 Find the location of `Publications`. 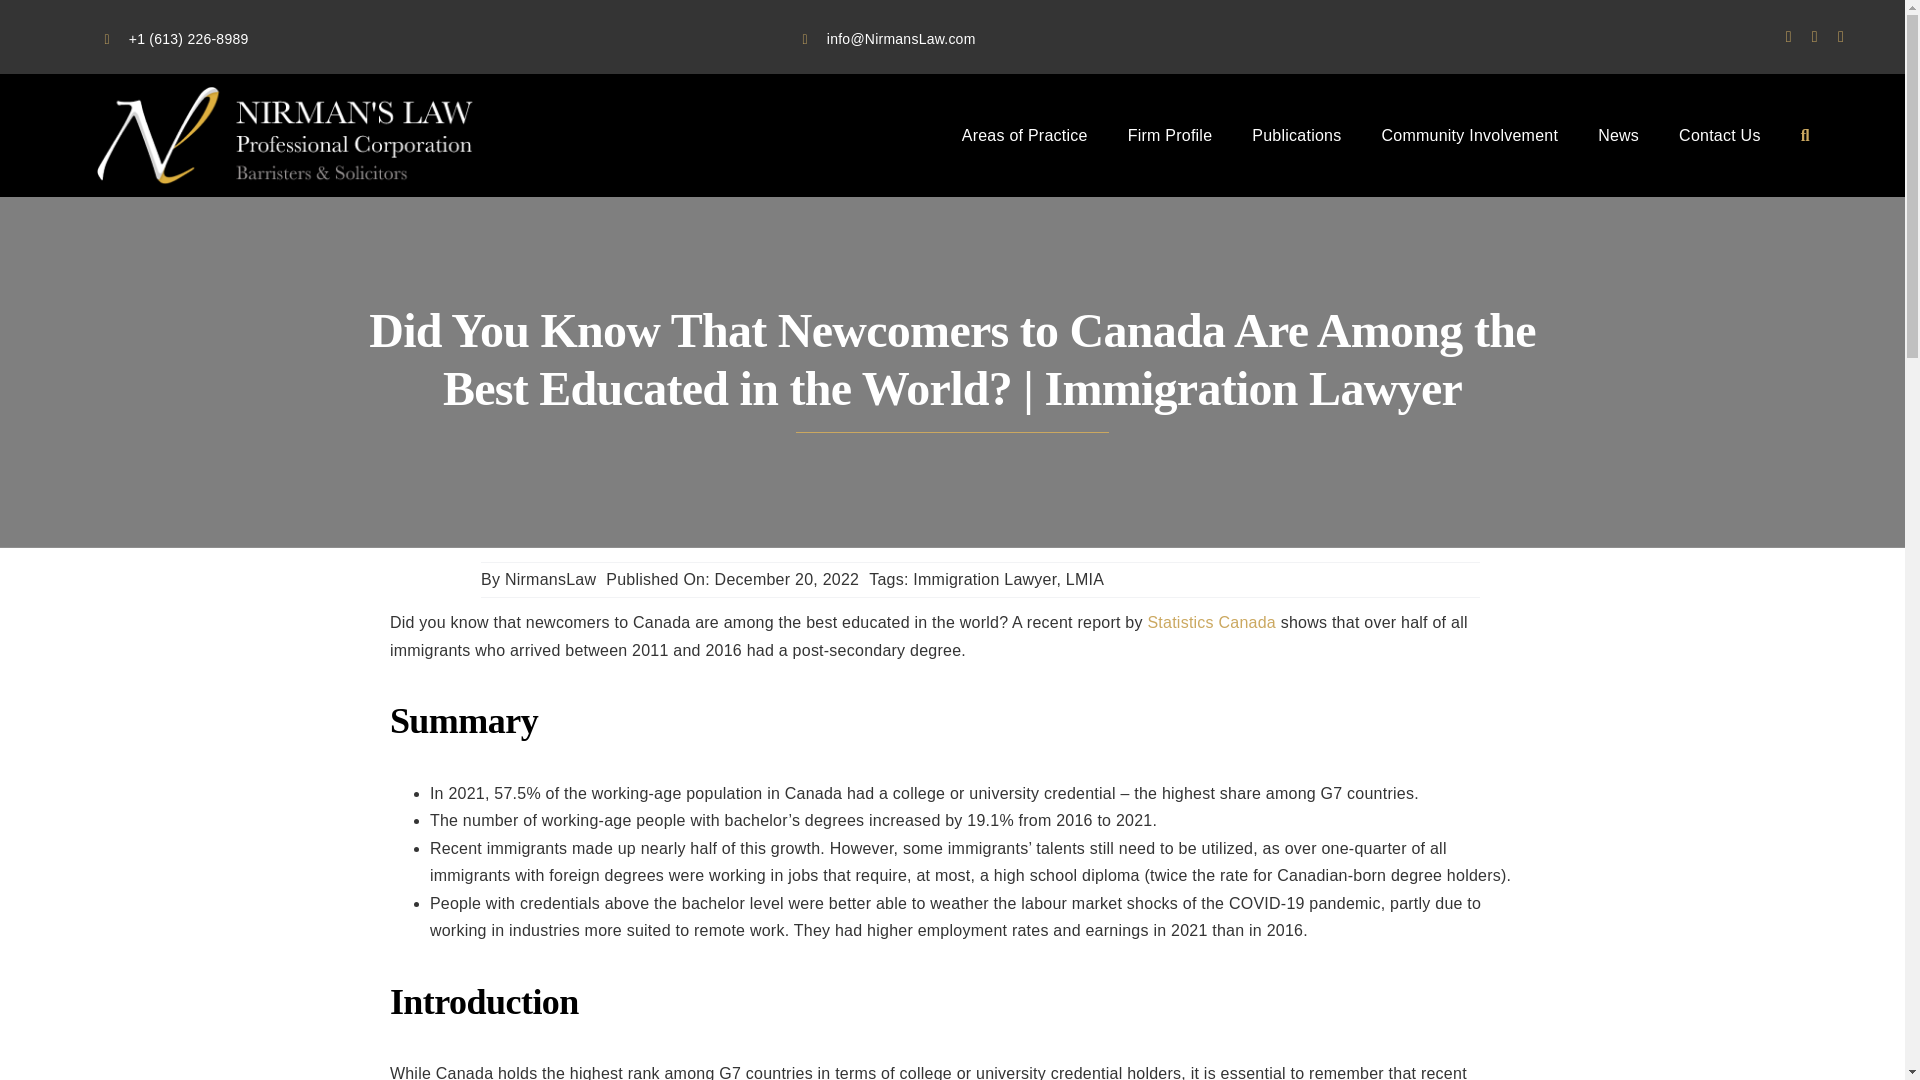

Publications is located at coordinates (1296, 136).